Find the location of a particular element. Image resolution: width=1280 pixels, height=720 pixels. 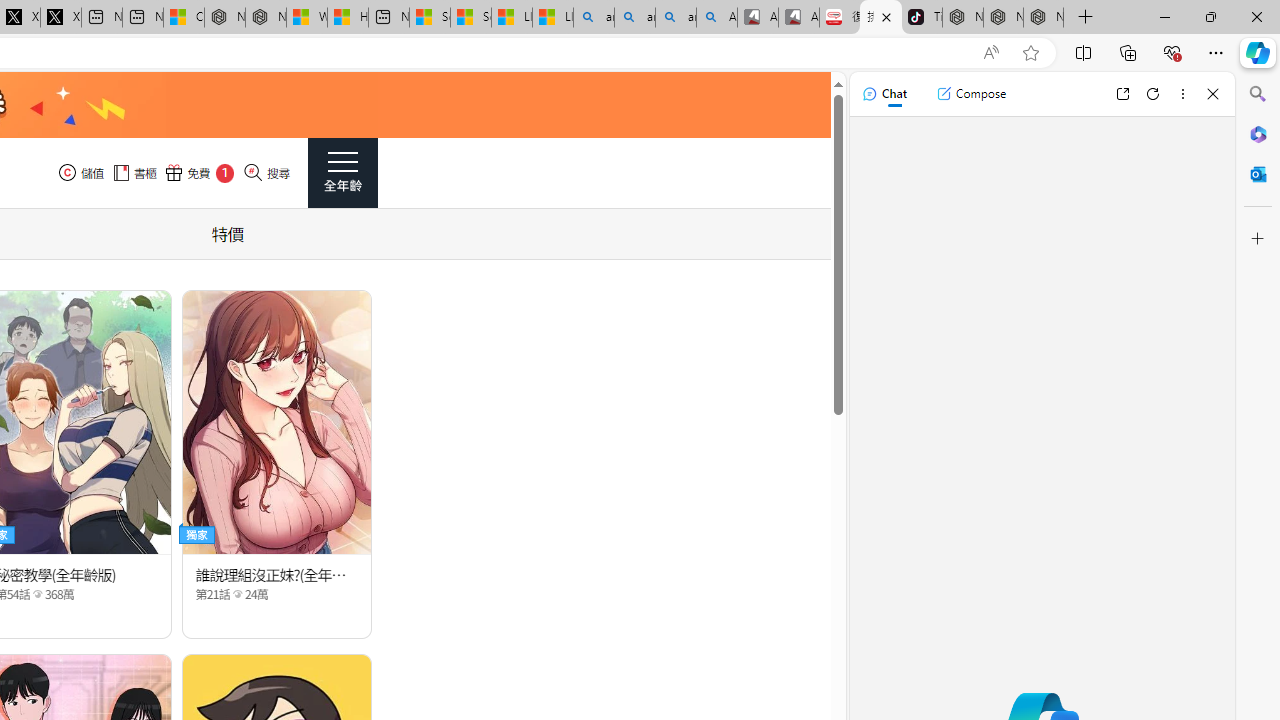

Customize is located at coordinates (1258, 239).